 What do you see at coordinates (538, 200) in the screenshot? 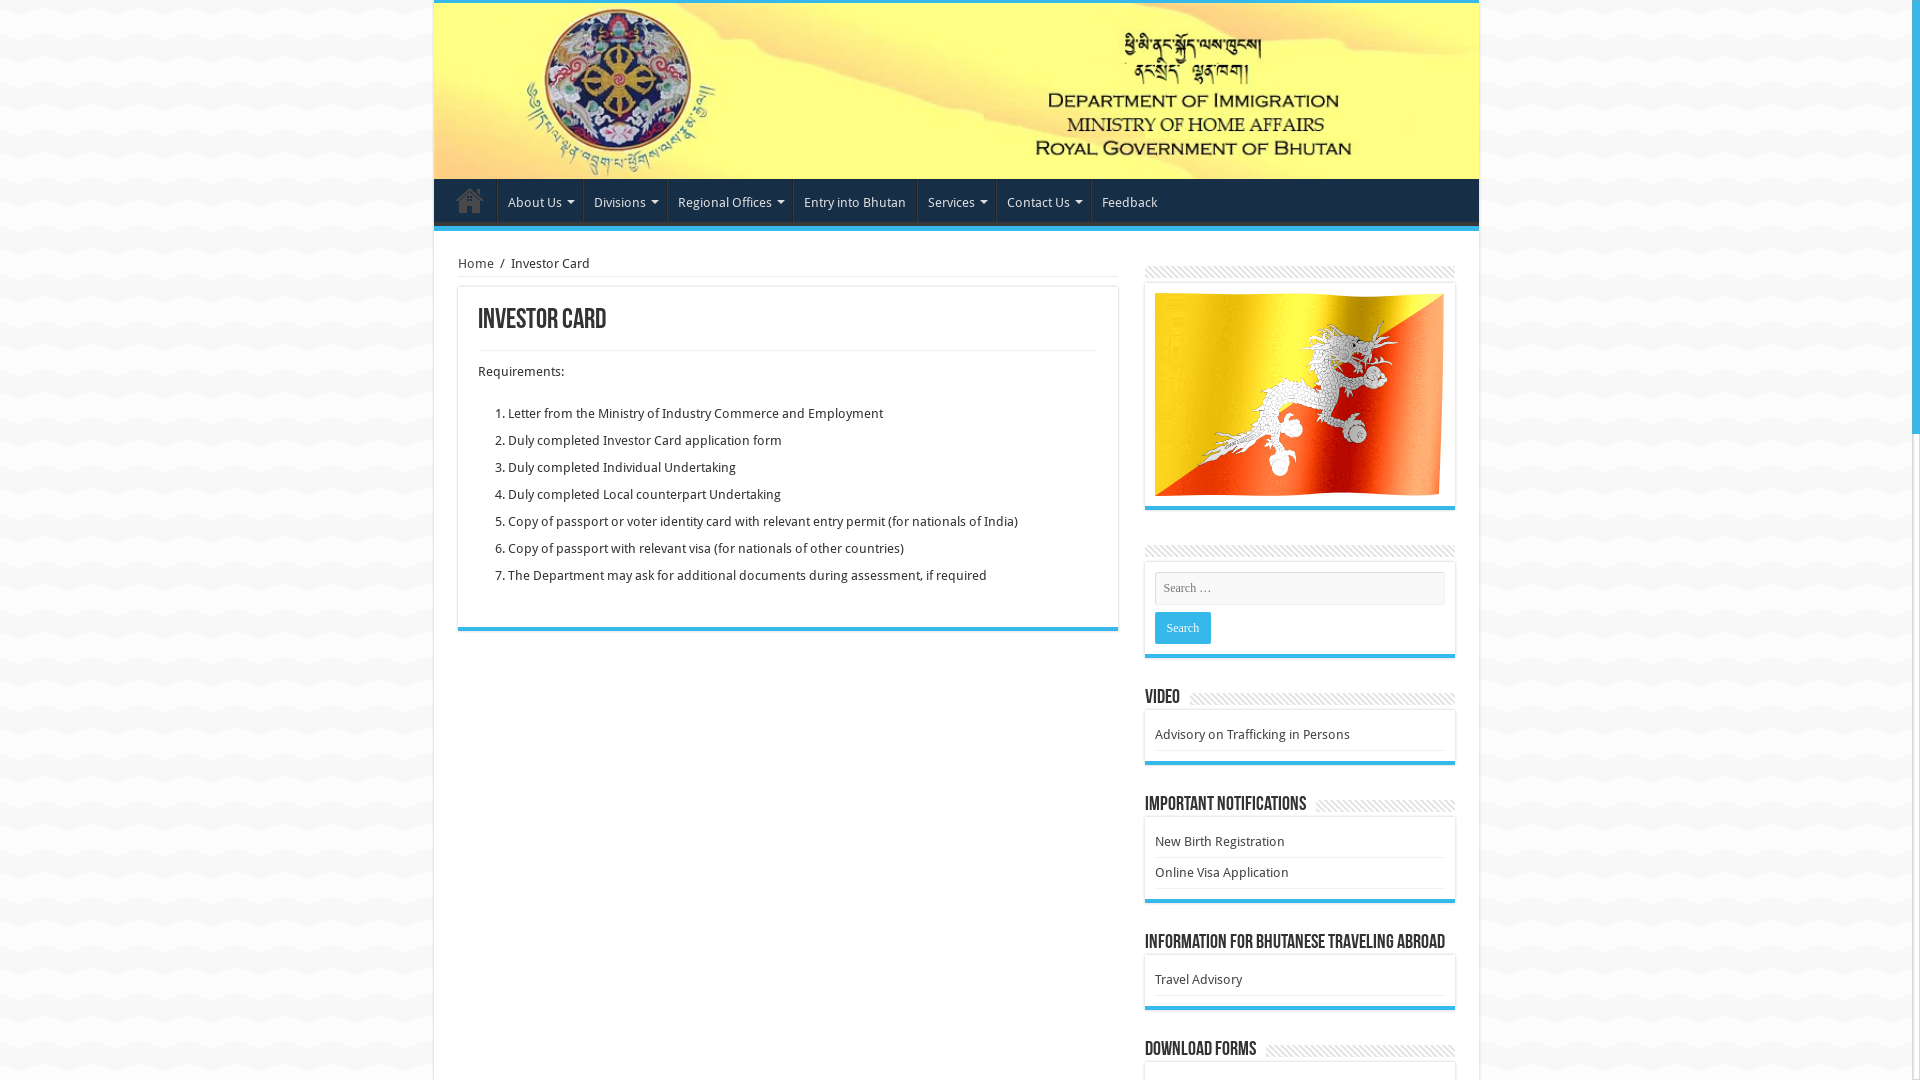
I see `About Us` at bounding box center [538, 200].